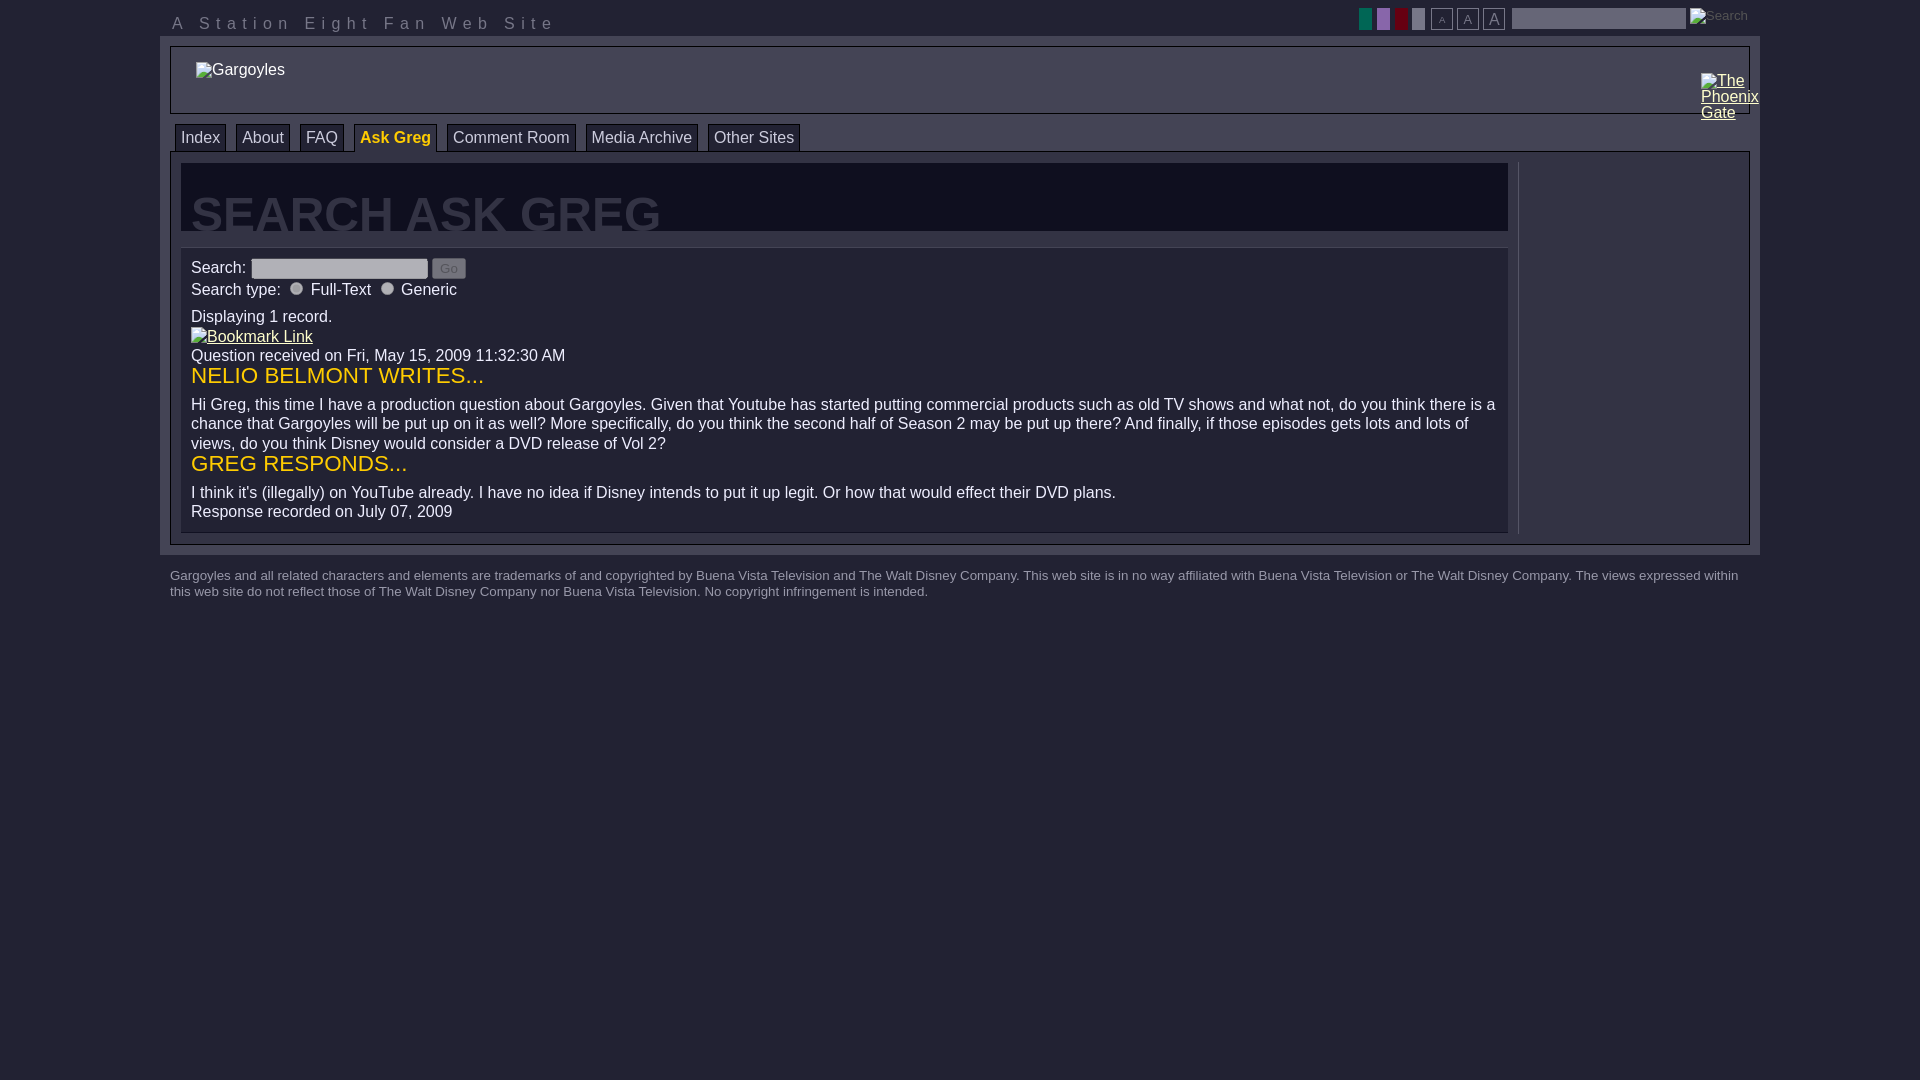  Describe the element at coordinates (296, 288) in the screenshot. I see `FullText` at that location.